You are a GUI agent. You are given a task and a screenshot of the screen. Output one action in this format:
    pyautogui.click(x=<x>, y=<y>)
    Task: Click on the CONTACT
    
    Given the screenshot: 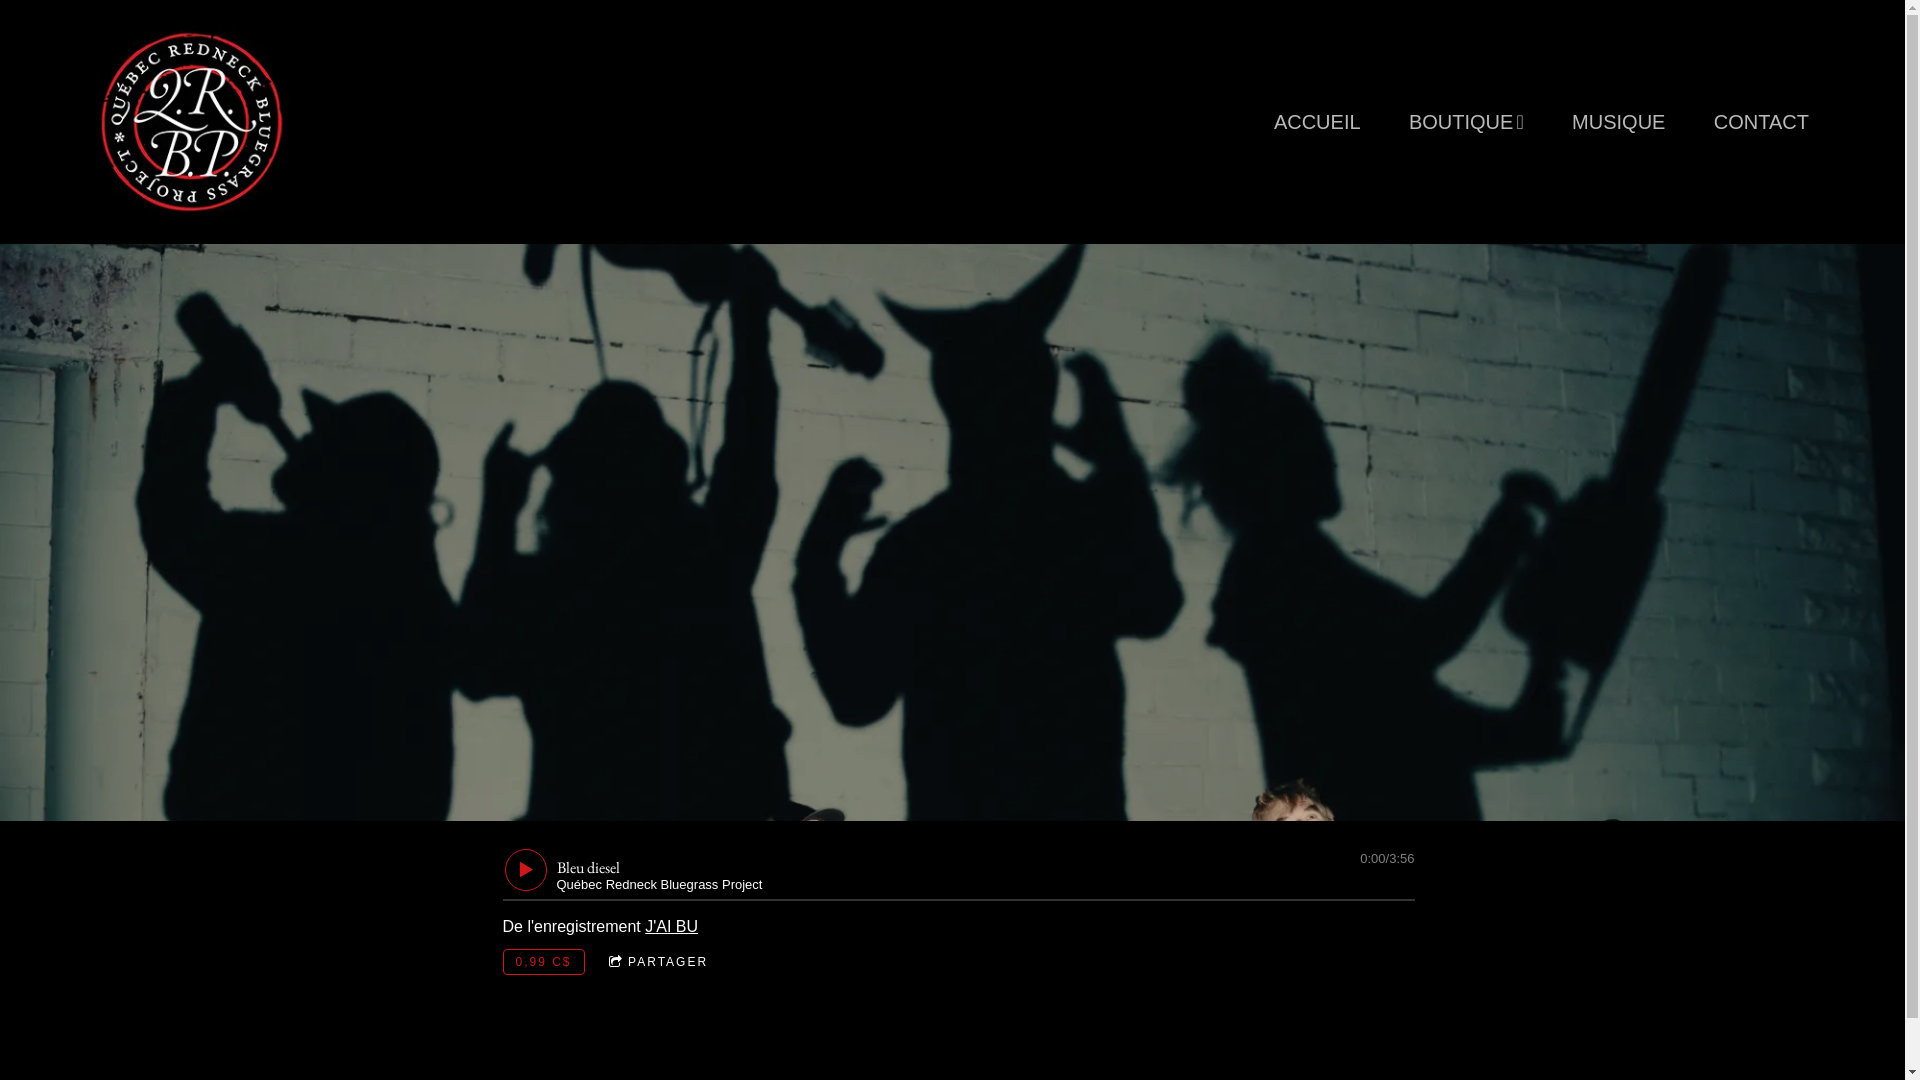 What is the action you would take?
    pyautogui.click(x=1762, y=122)
    